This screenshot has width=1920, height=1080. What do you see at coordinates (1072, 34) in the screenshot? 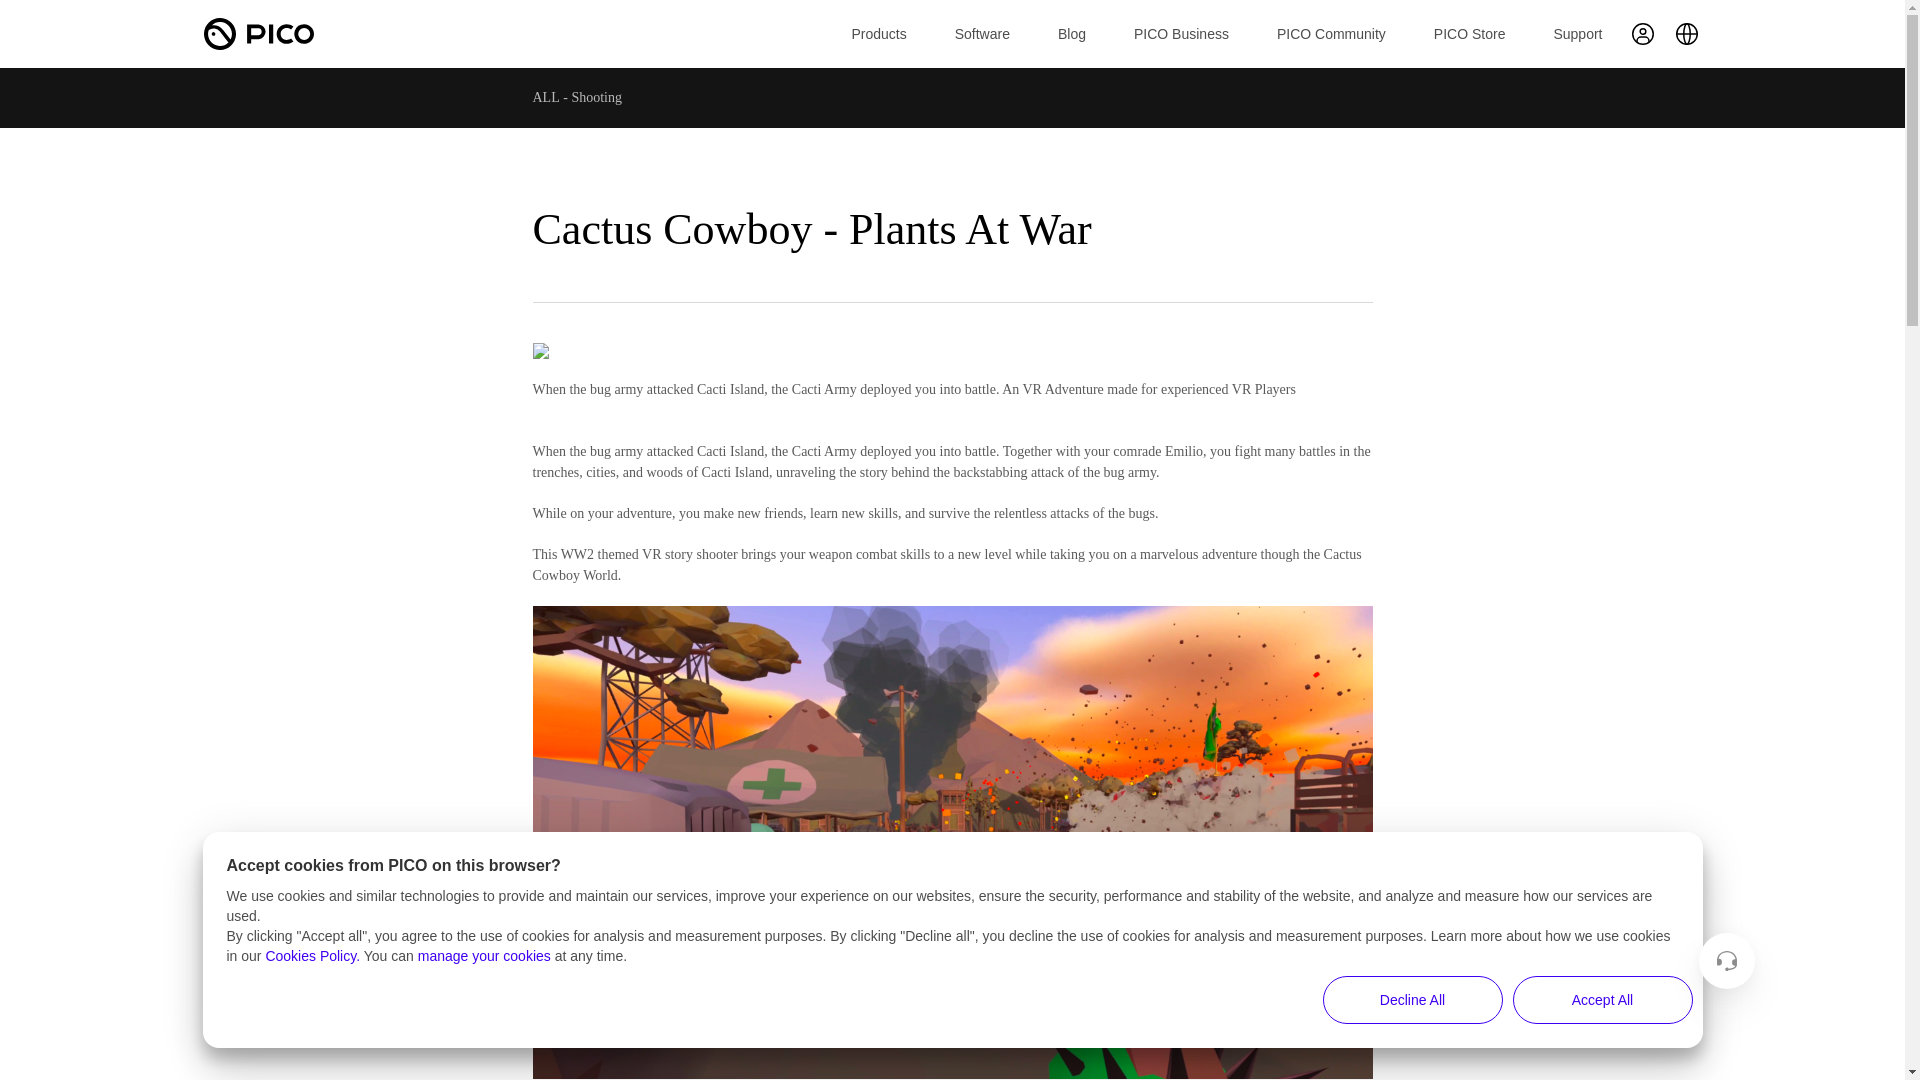
I see `Blog` at bounding box center [1072, 34].